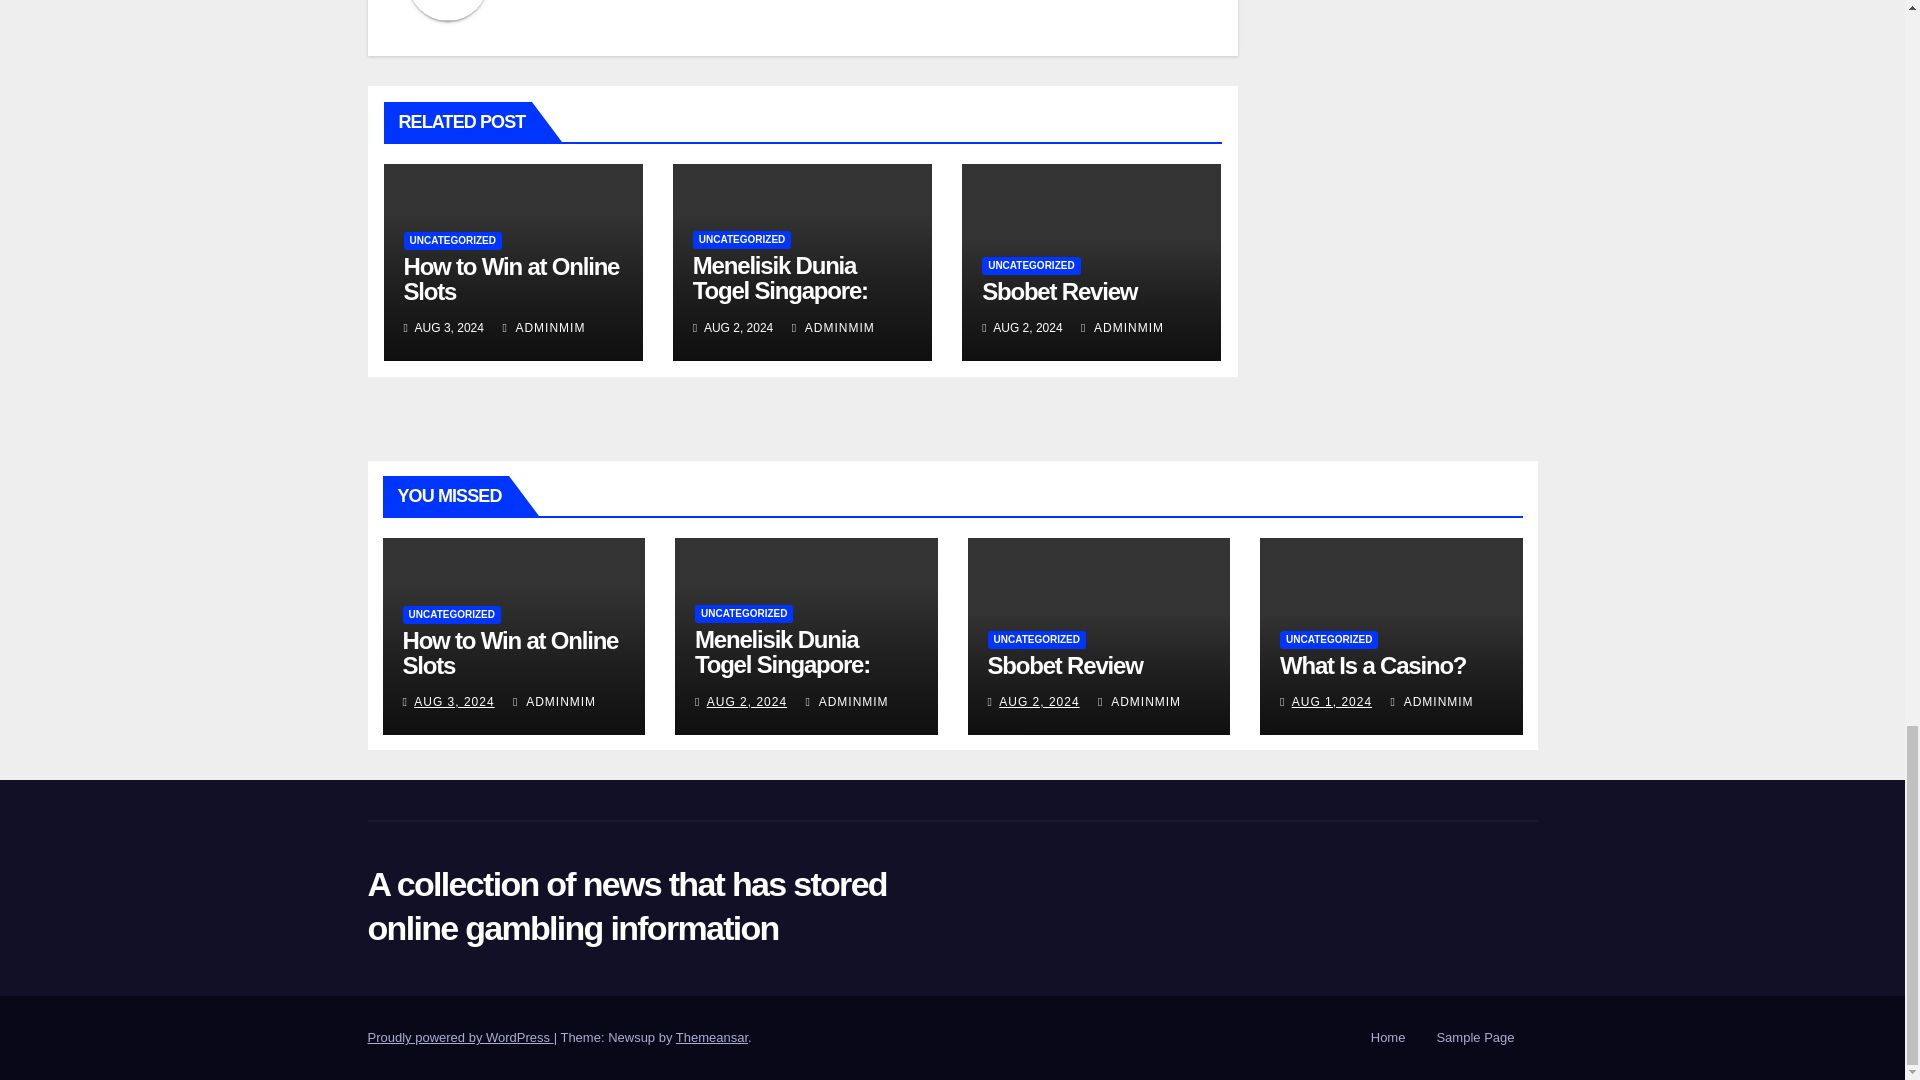 This screenshot has height=1080, width=1920. I want to click on Permalink to: What Is a Casino?, so click(1373, 666).